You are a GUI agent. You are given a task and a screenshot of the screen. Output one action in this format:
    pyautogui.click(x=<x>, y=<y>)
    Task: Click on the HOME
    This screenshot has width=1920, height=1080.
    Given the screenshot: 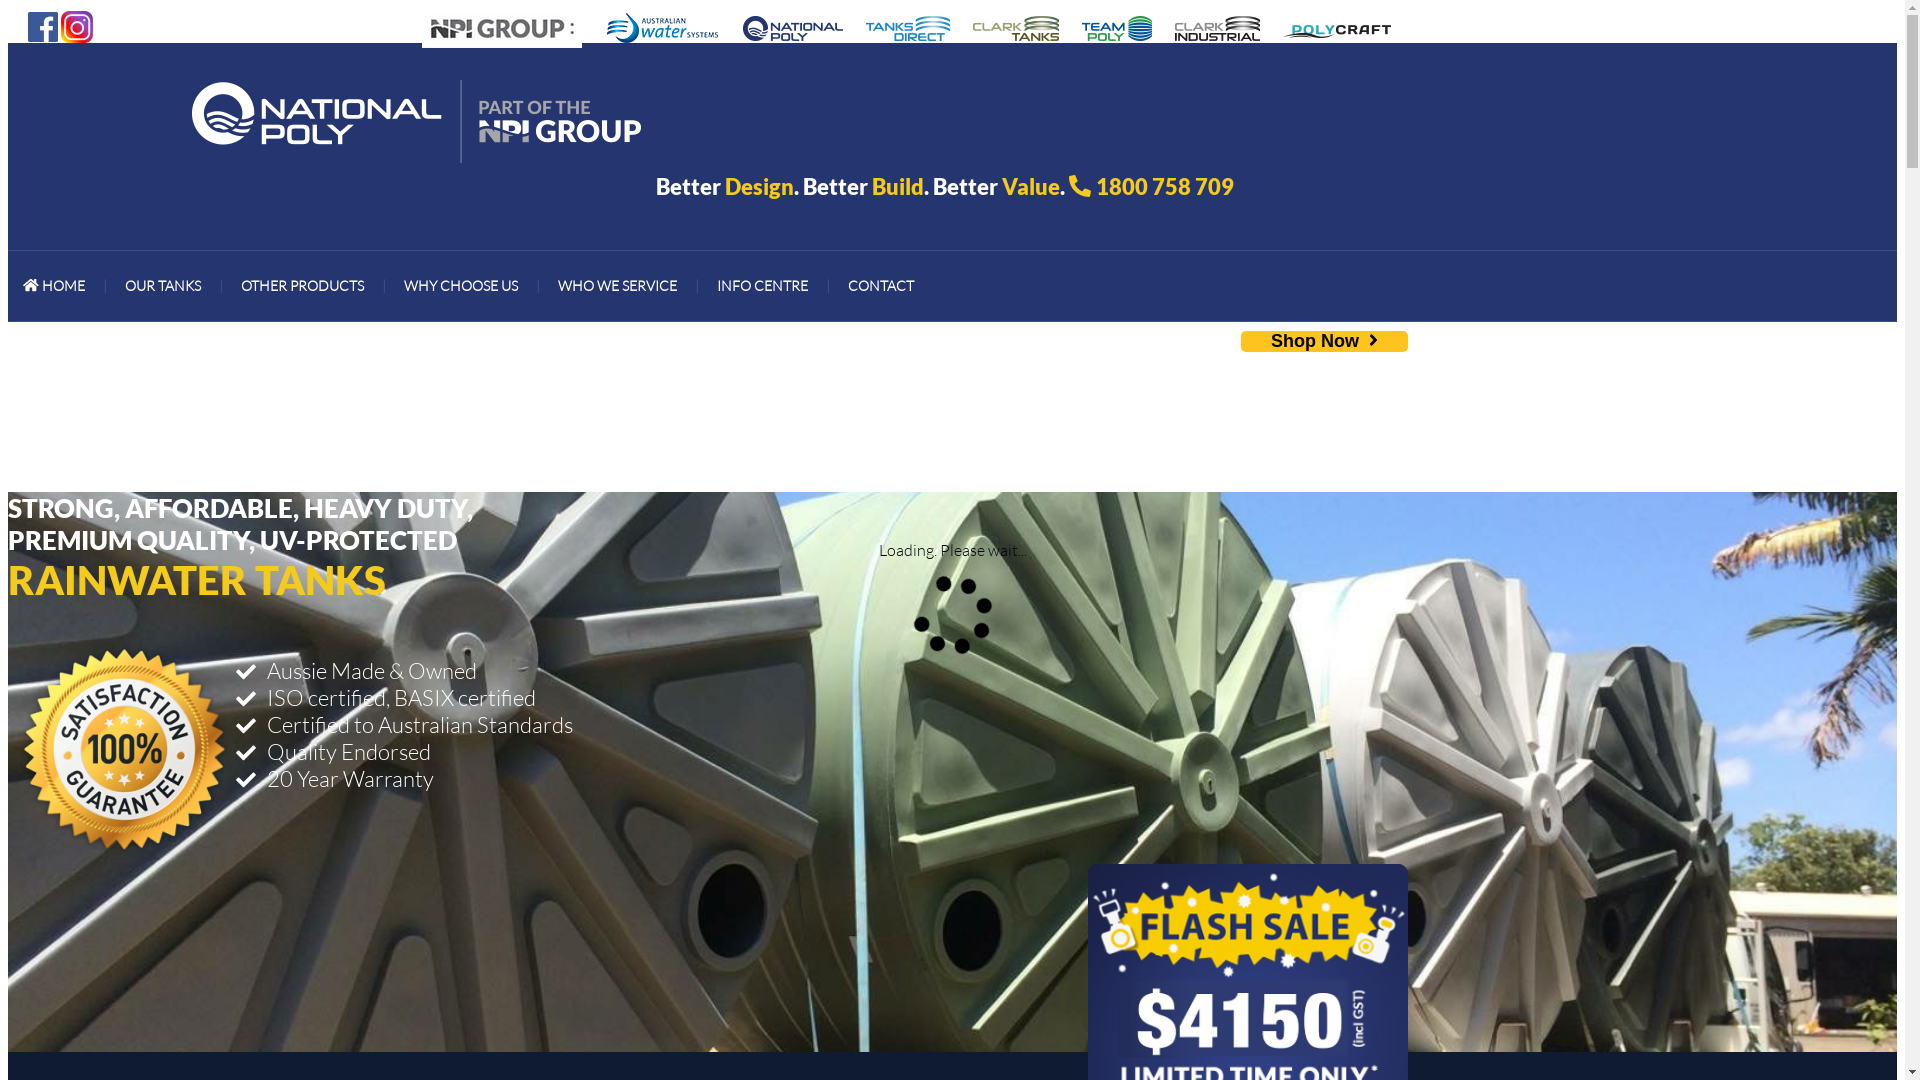 What is the action you would take?
    pyautogui.click(x=54, y=286)
    